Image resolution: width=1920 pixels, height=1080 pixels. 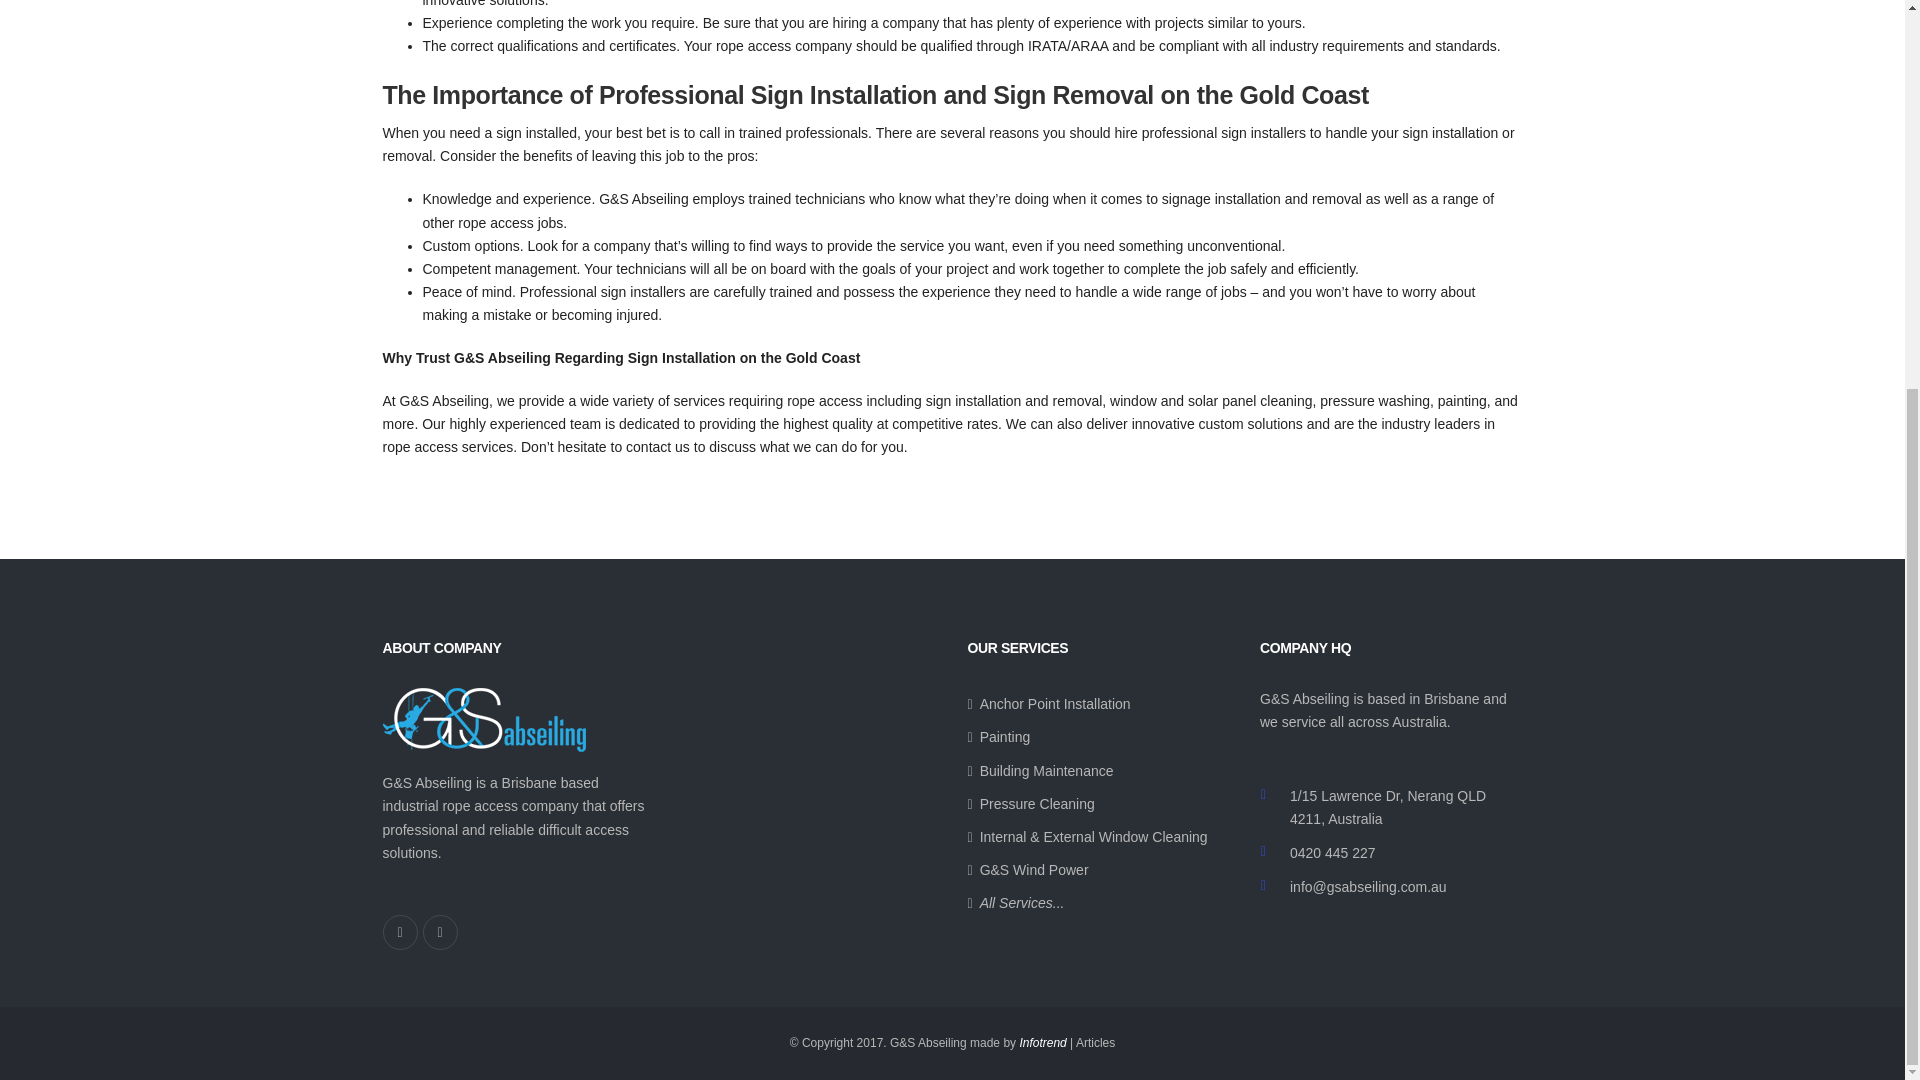 What do you see at coordinates (439, 932) in the screenshot?
I see `Instagram` at bounding box center [439, 932].